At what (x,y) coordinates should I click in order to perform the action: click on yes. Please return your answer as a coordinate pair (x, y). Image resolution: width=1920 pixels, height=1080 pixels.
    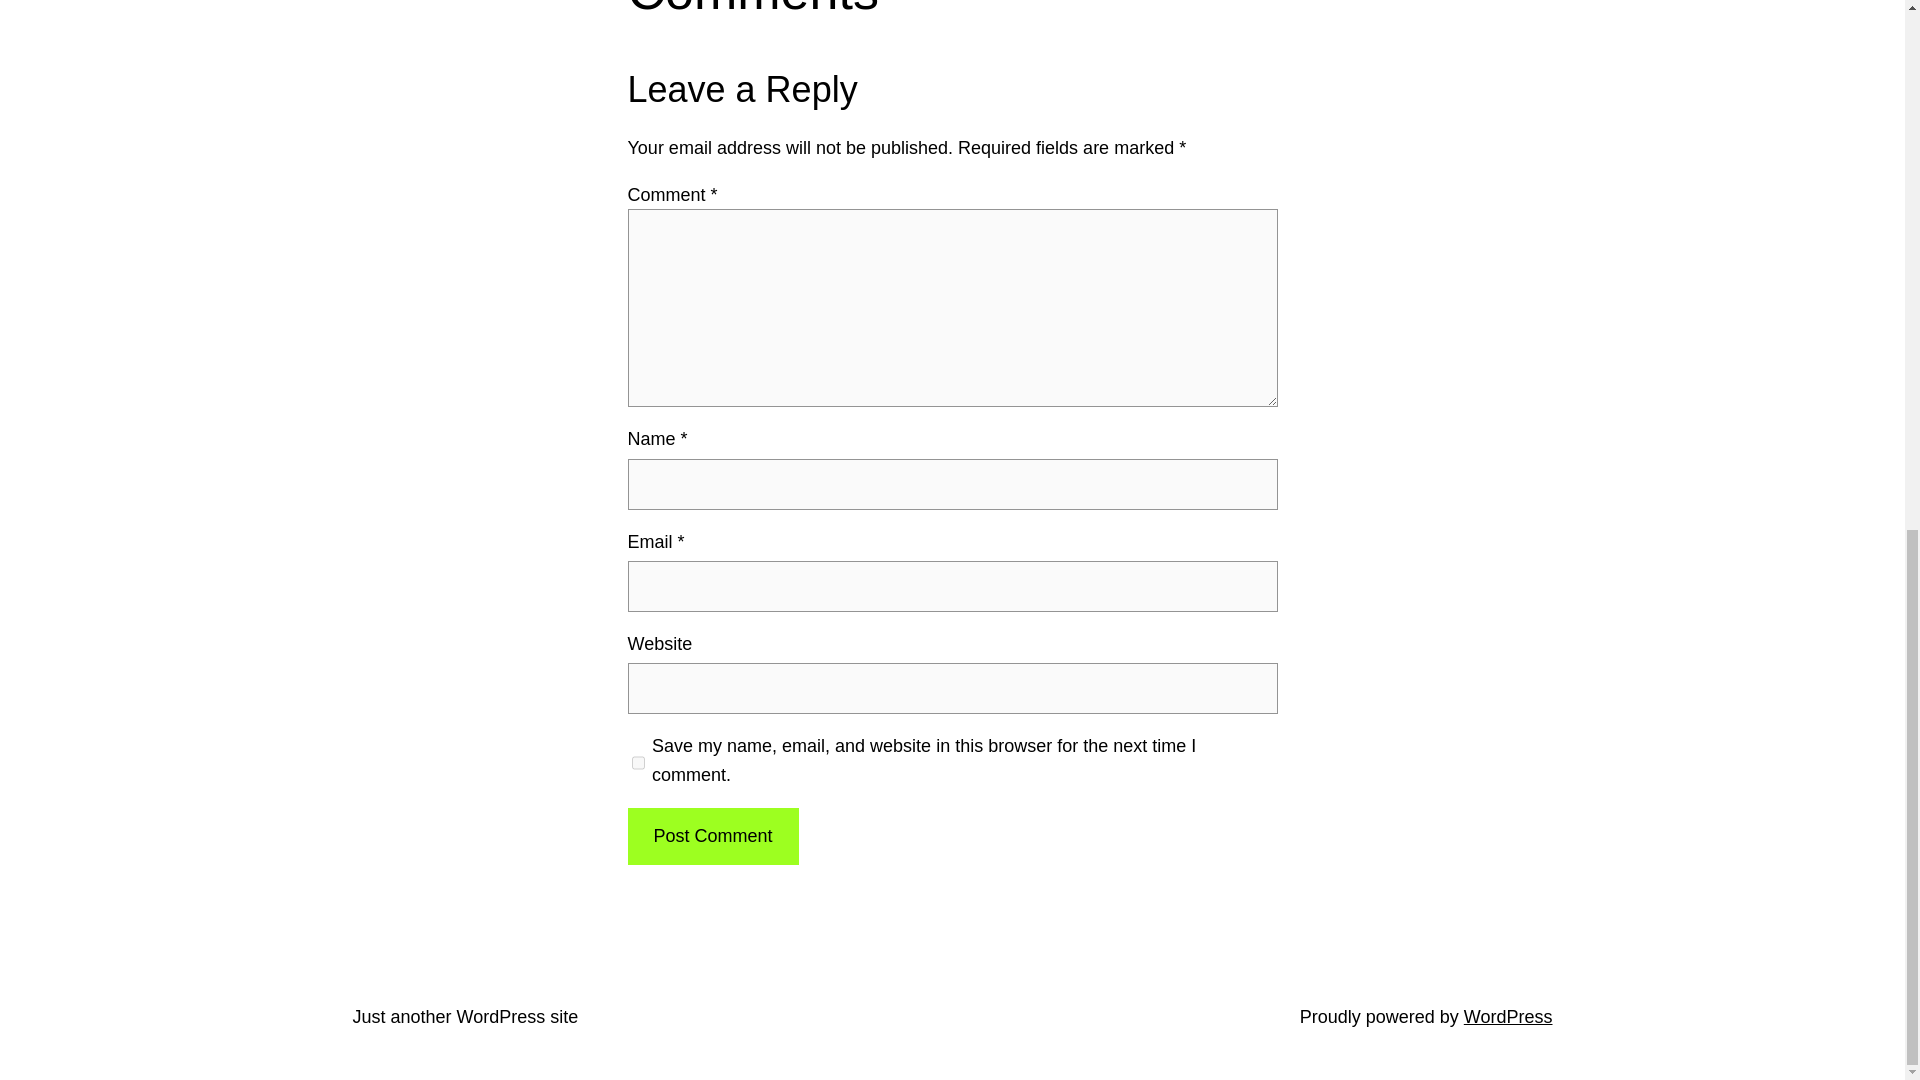
    Looking at the image, I should click on (638, 762).